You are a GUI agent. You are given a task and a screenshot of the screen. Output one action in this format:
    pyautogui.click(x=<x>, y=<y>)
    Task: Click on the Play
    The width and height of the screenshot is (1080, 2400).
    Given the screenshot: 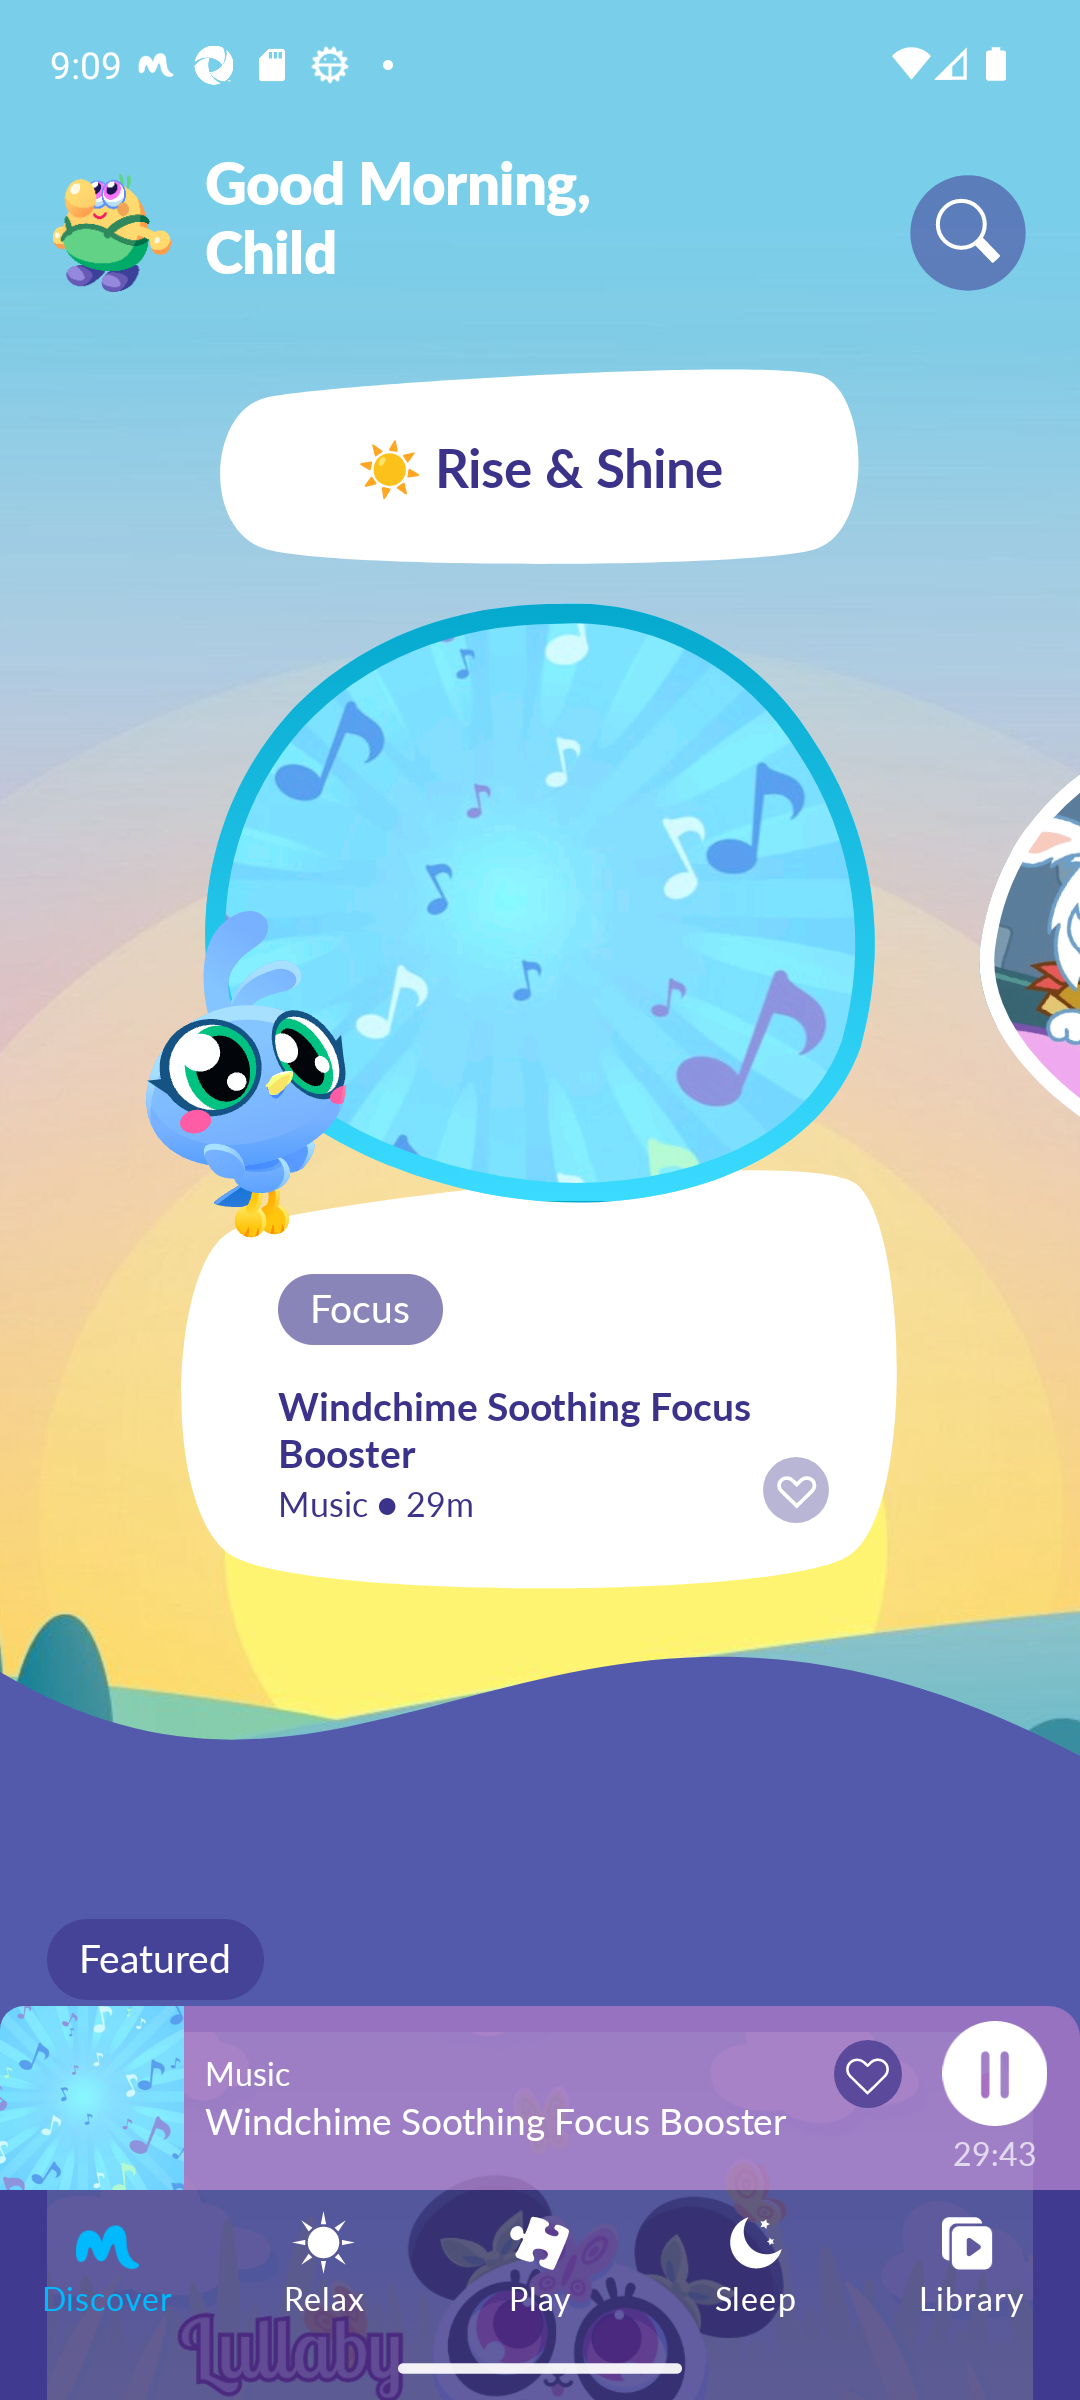 What is the action you would take?
    pyautogui.click(x=540, y=2262)
    